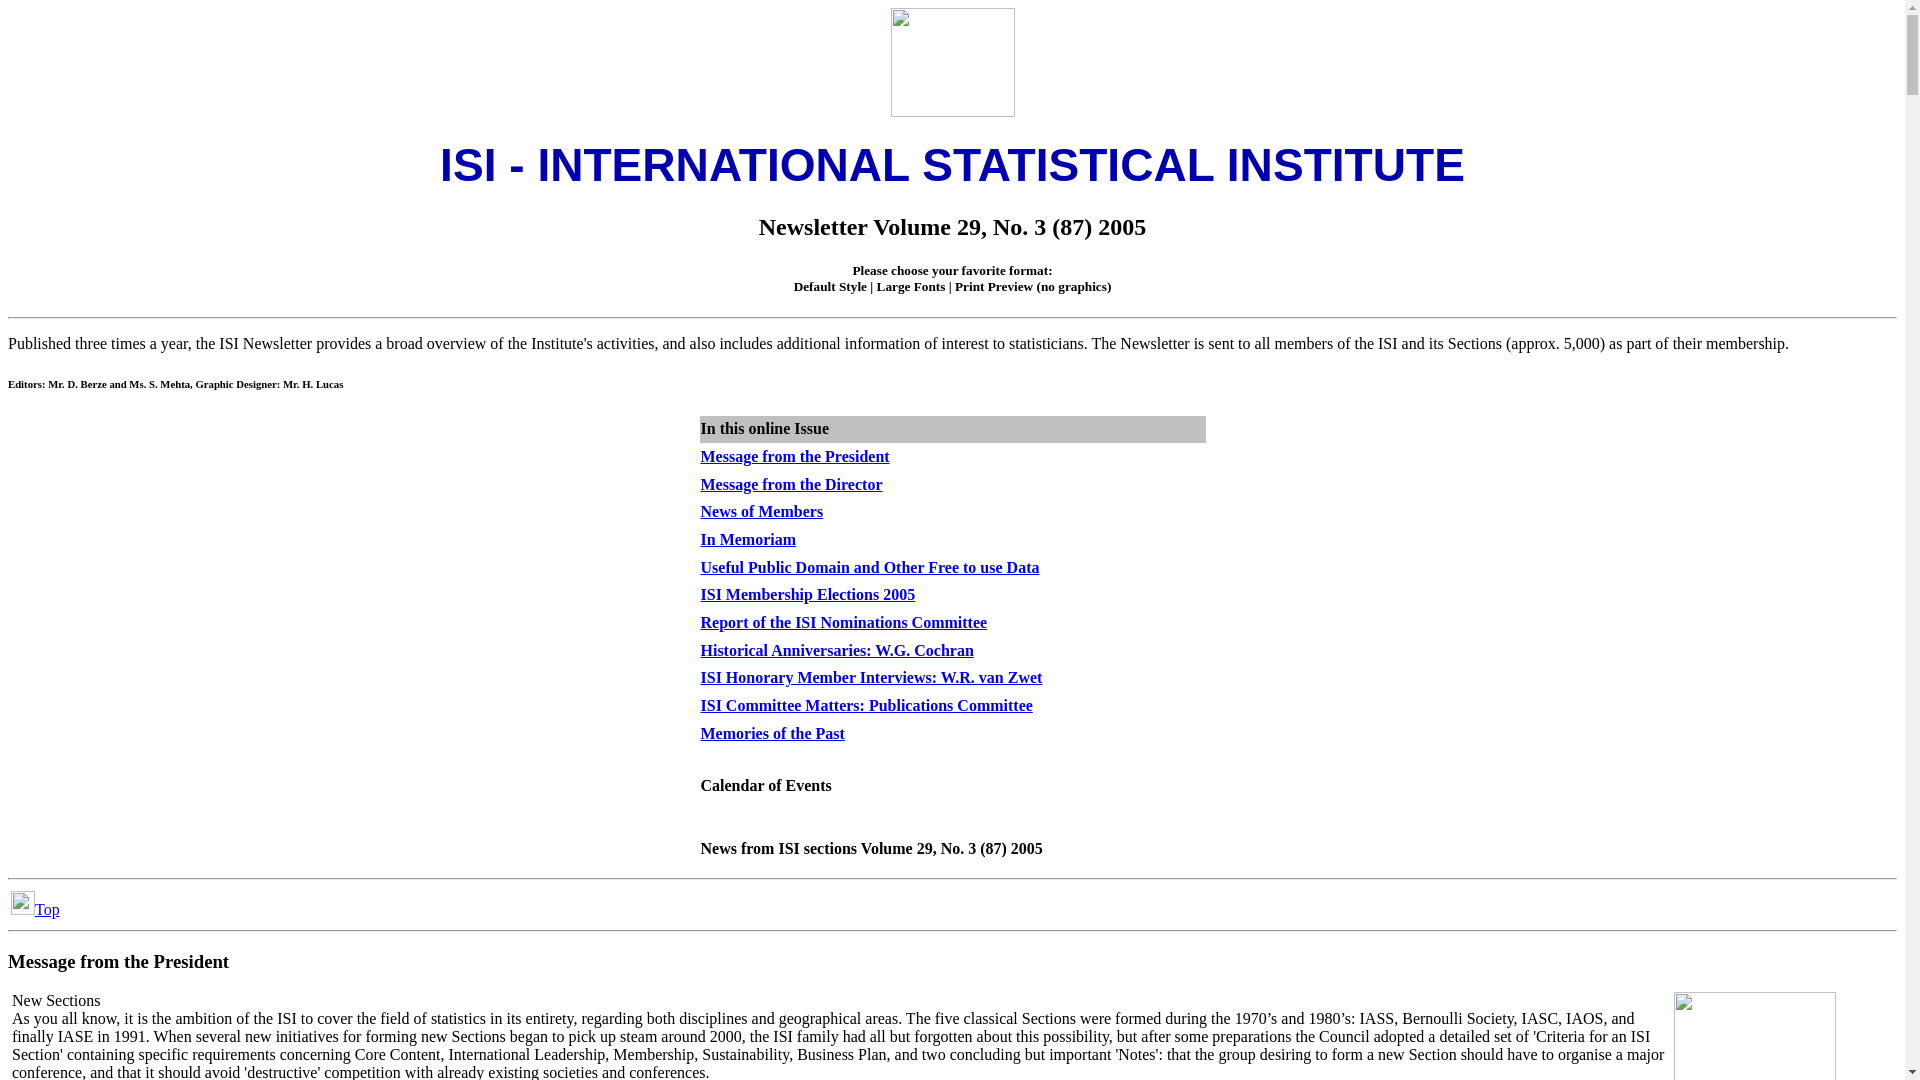 Image resolution: width=1920 pixels, height=1080 pixels. I want to click on Top, so click(35, 909).